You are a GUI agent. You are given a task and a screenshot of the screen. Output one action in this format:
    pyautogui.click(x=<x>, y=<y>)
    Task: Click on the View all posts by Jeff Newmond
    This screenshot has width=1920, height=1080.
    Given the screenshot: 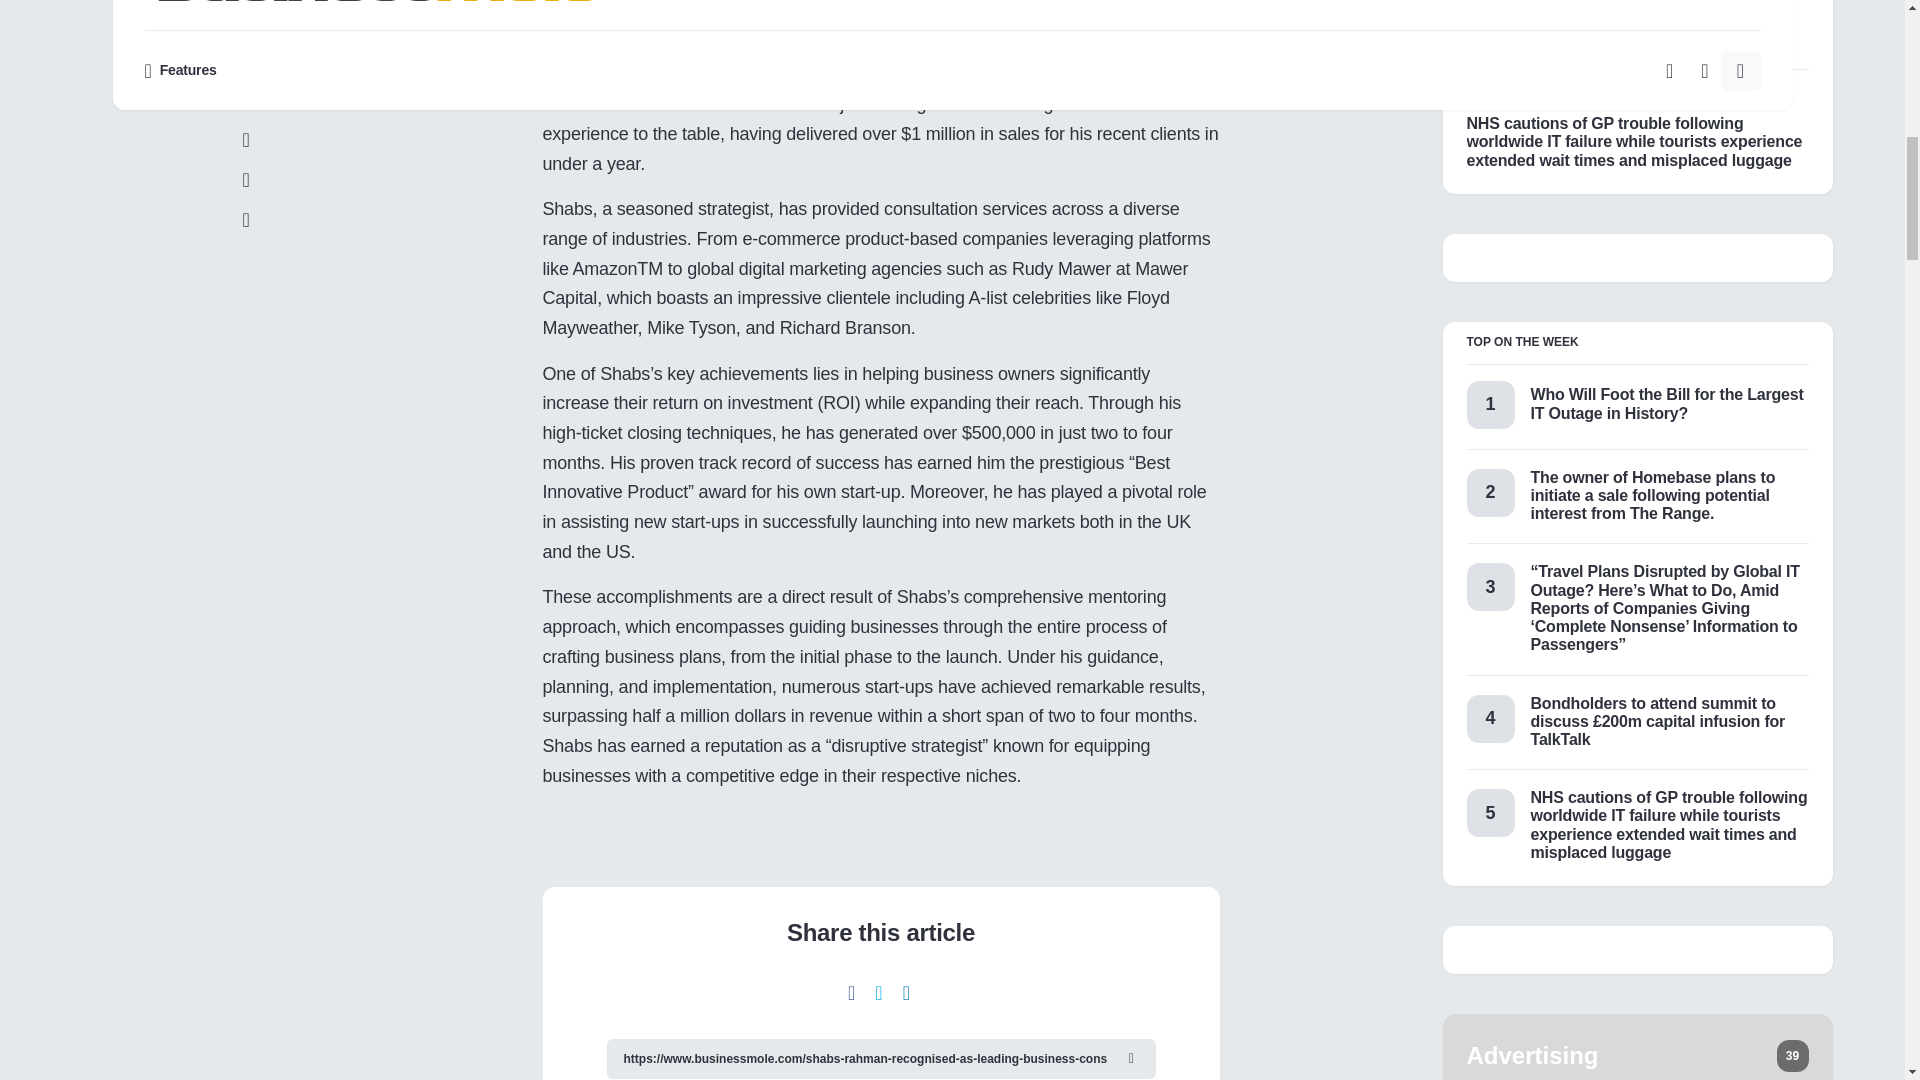 What is the action you would take?
    pyautogui.click(x=1508, y=2)
    